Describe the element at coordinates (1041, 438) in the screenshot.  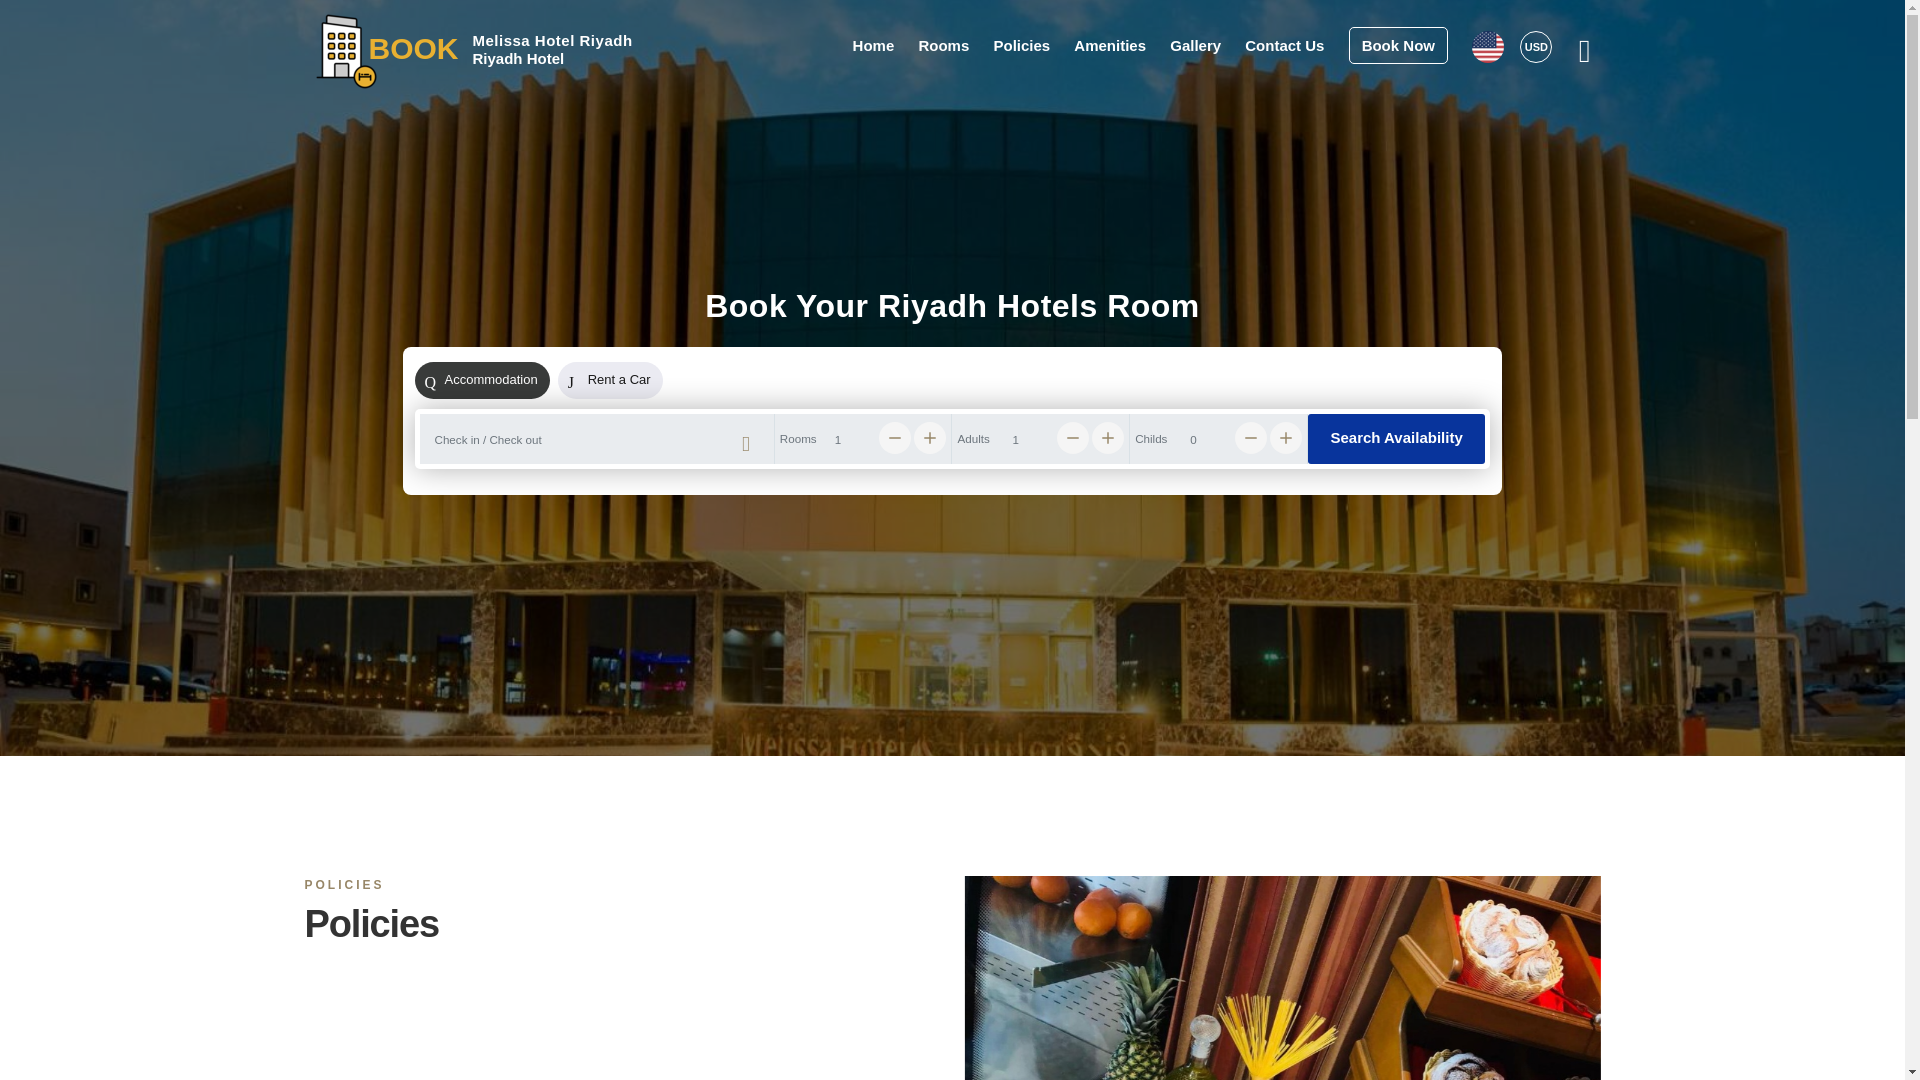
I see `1` at that location.